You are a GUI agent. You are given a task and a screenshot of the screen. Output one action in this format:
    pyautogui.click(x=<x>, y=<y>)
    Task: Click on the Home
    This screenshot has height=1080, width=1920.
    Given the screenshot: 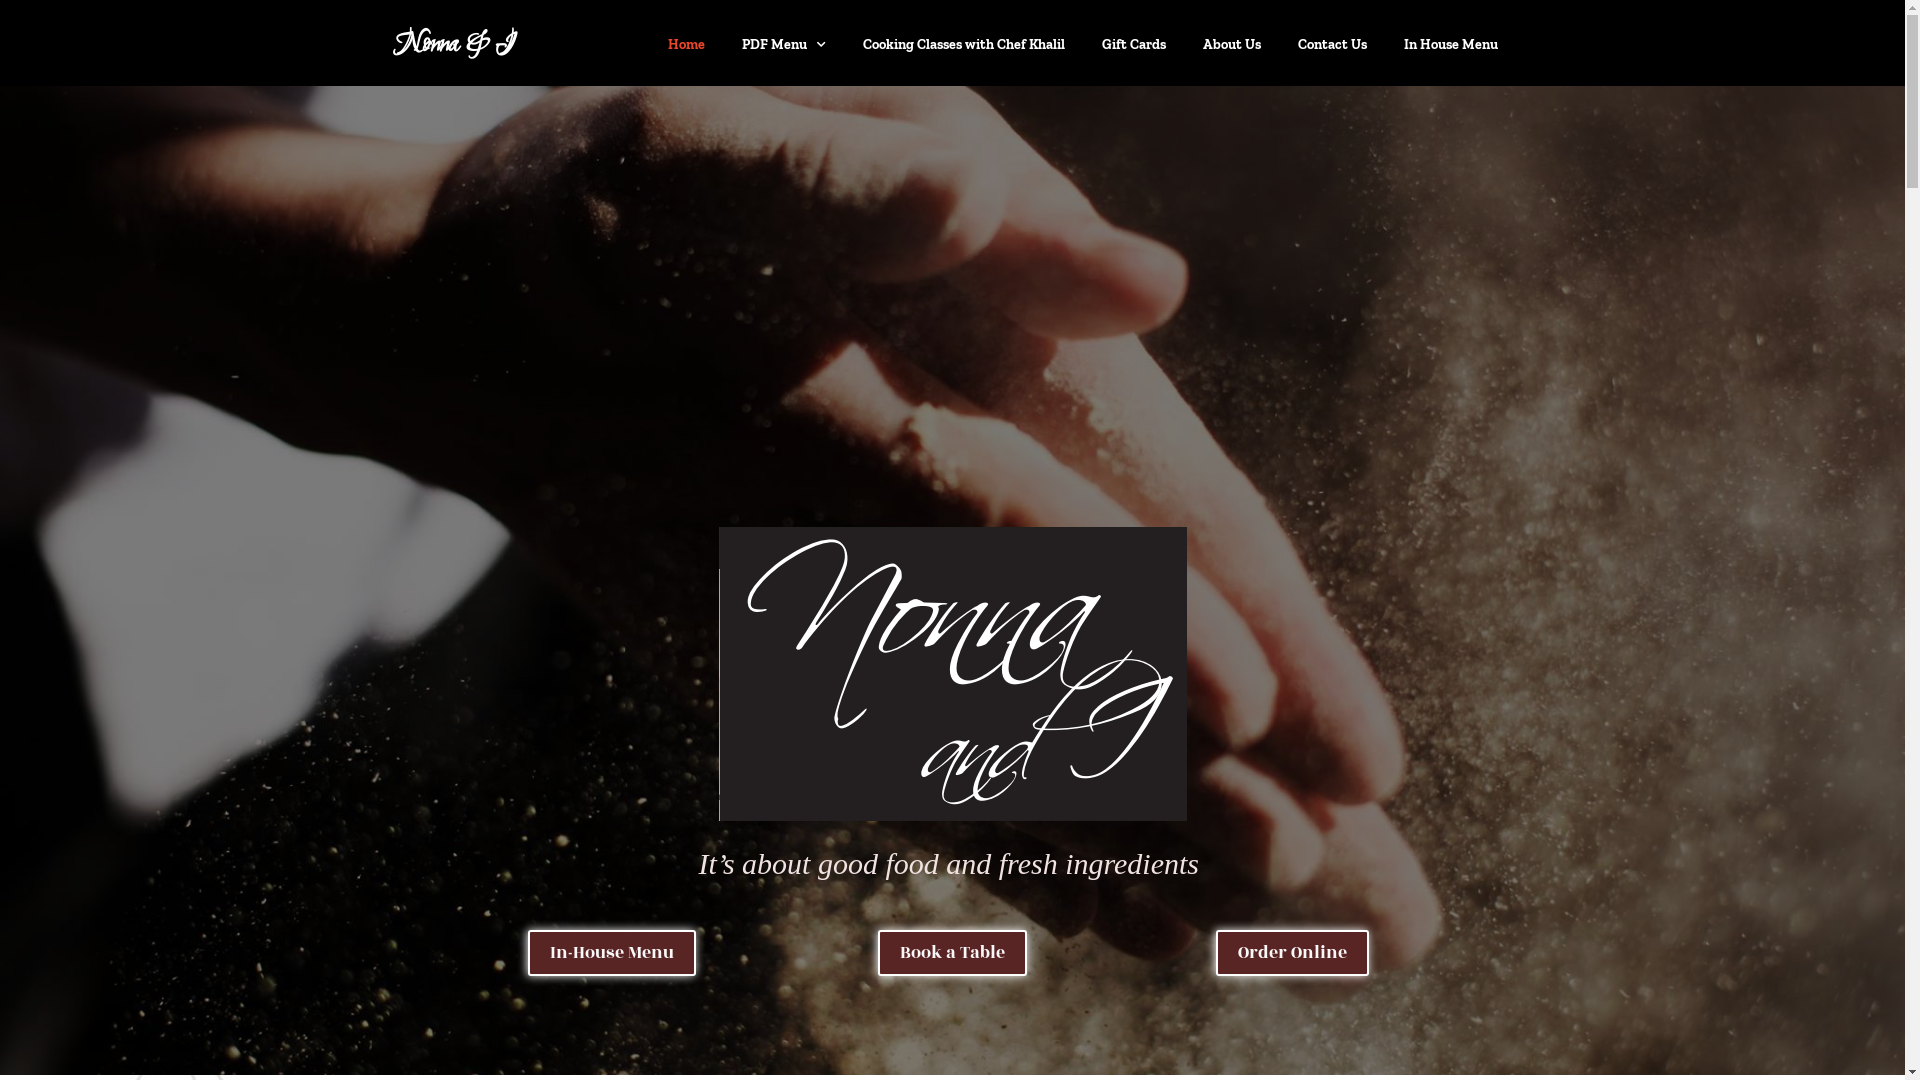 What is the action you would take?
    pyautogui.click(x=686, y=45)
    